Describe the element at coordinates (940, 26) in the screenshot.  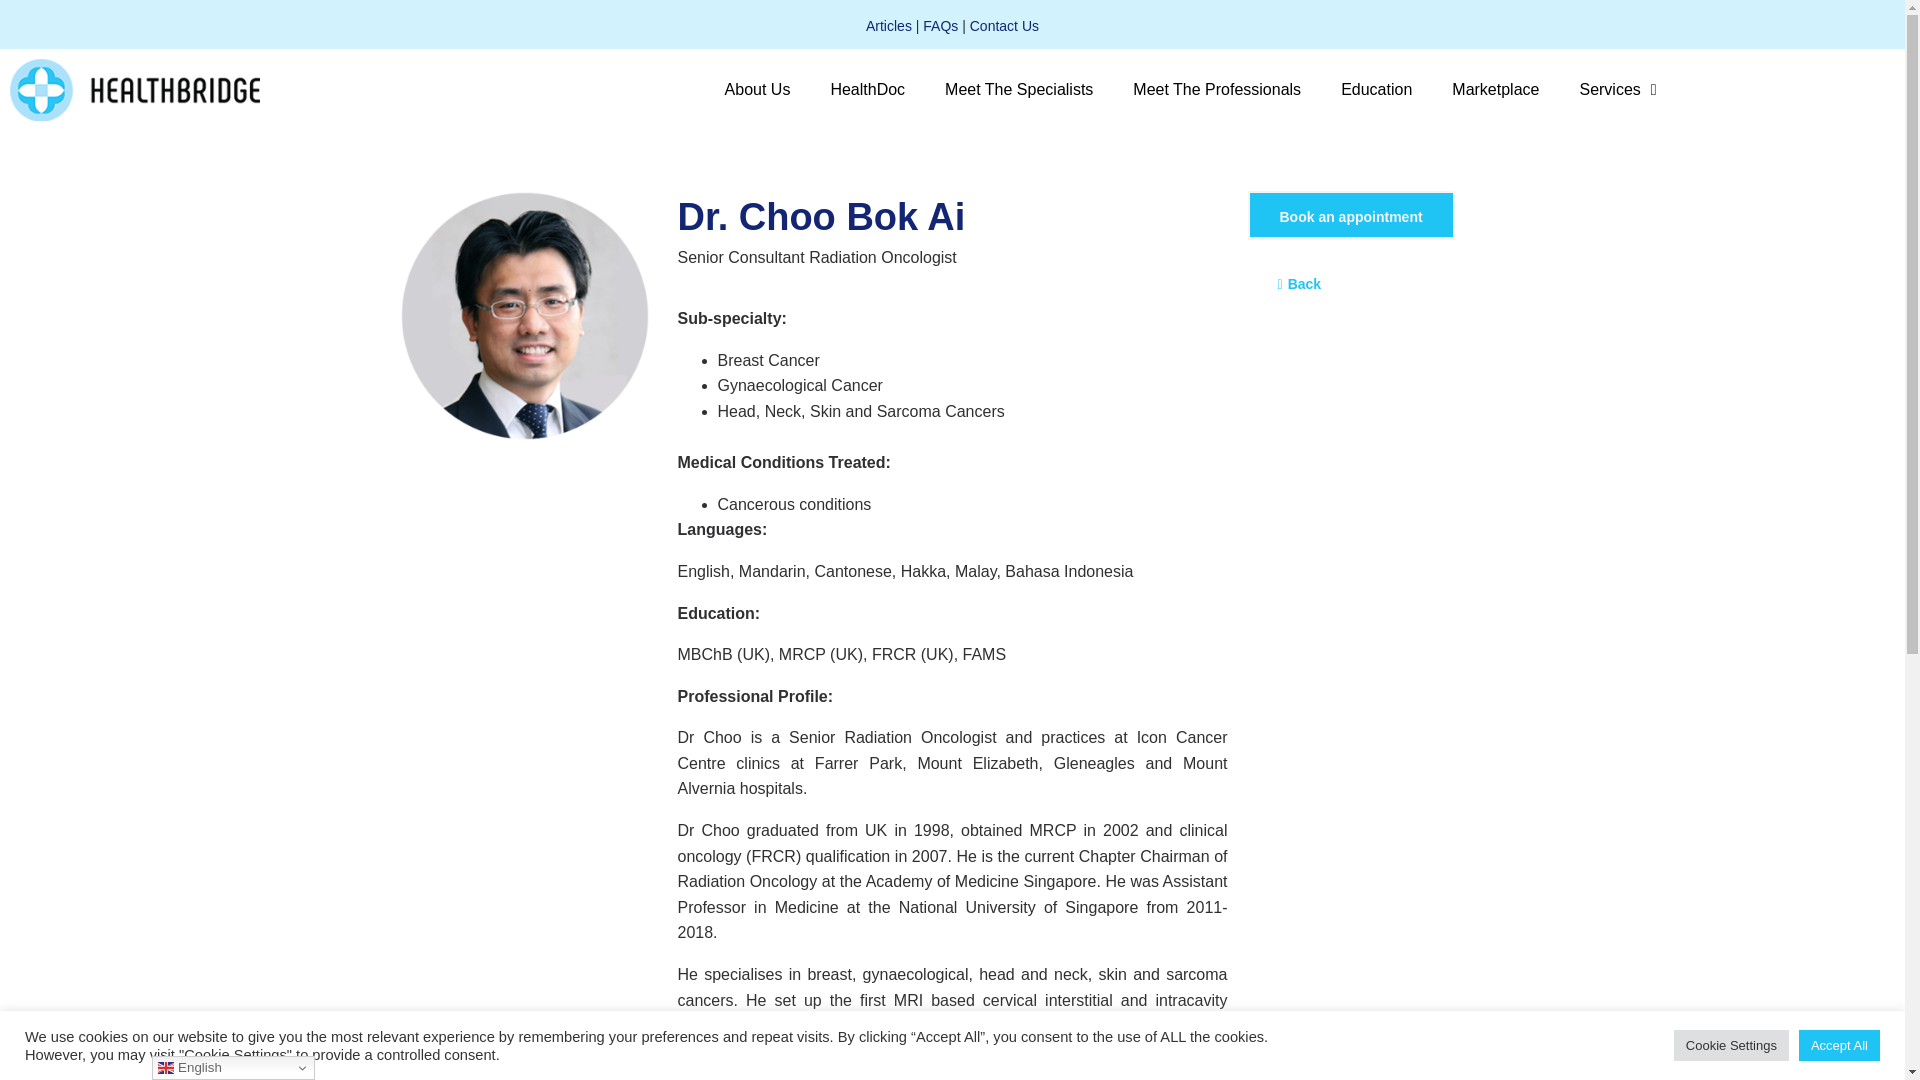
I see `FAQs` at that location.